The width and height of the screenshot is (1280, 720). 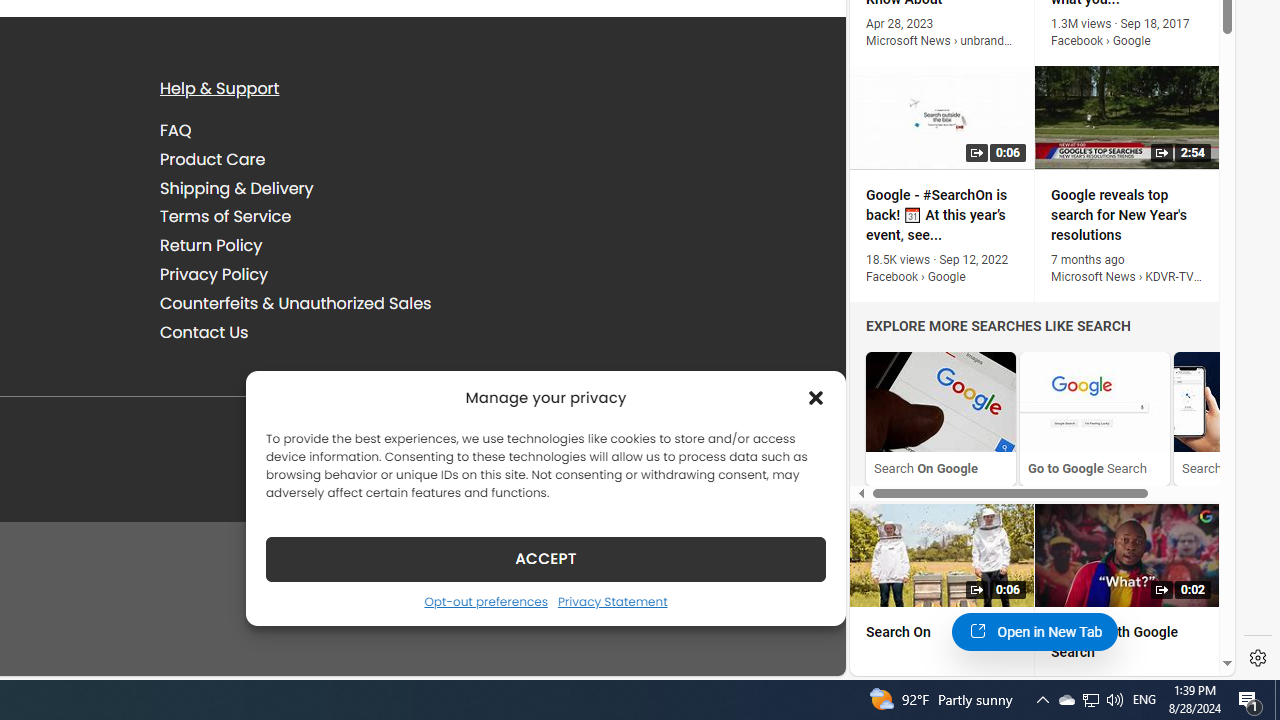 I want to click on Terms of Service, so click(x=325, y=216).